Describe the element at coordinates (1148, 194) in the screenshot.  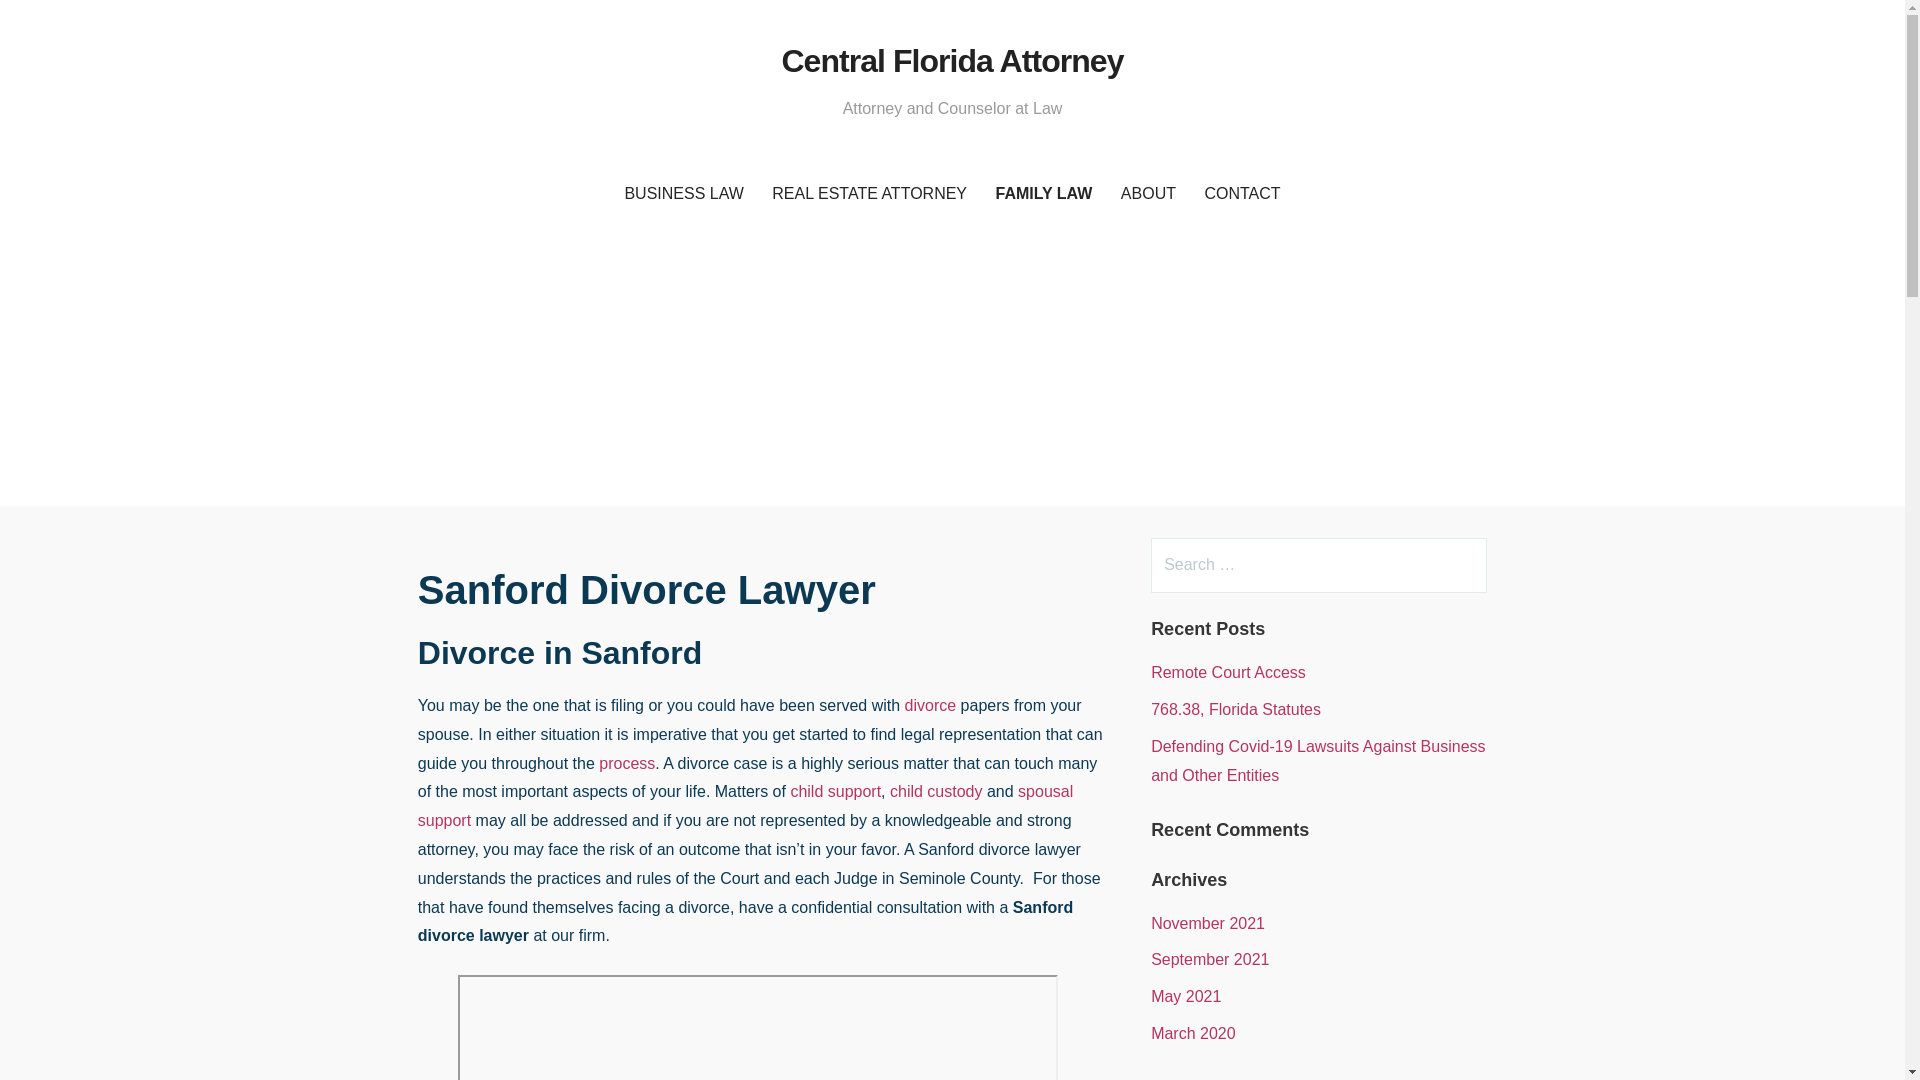
I see `ABOUT` at that location.